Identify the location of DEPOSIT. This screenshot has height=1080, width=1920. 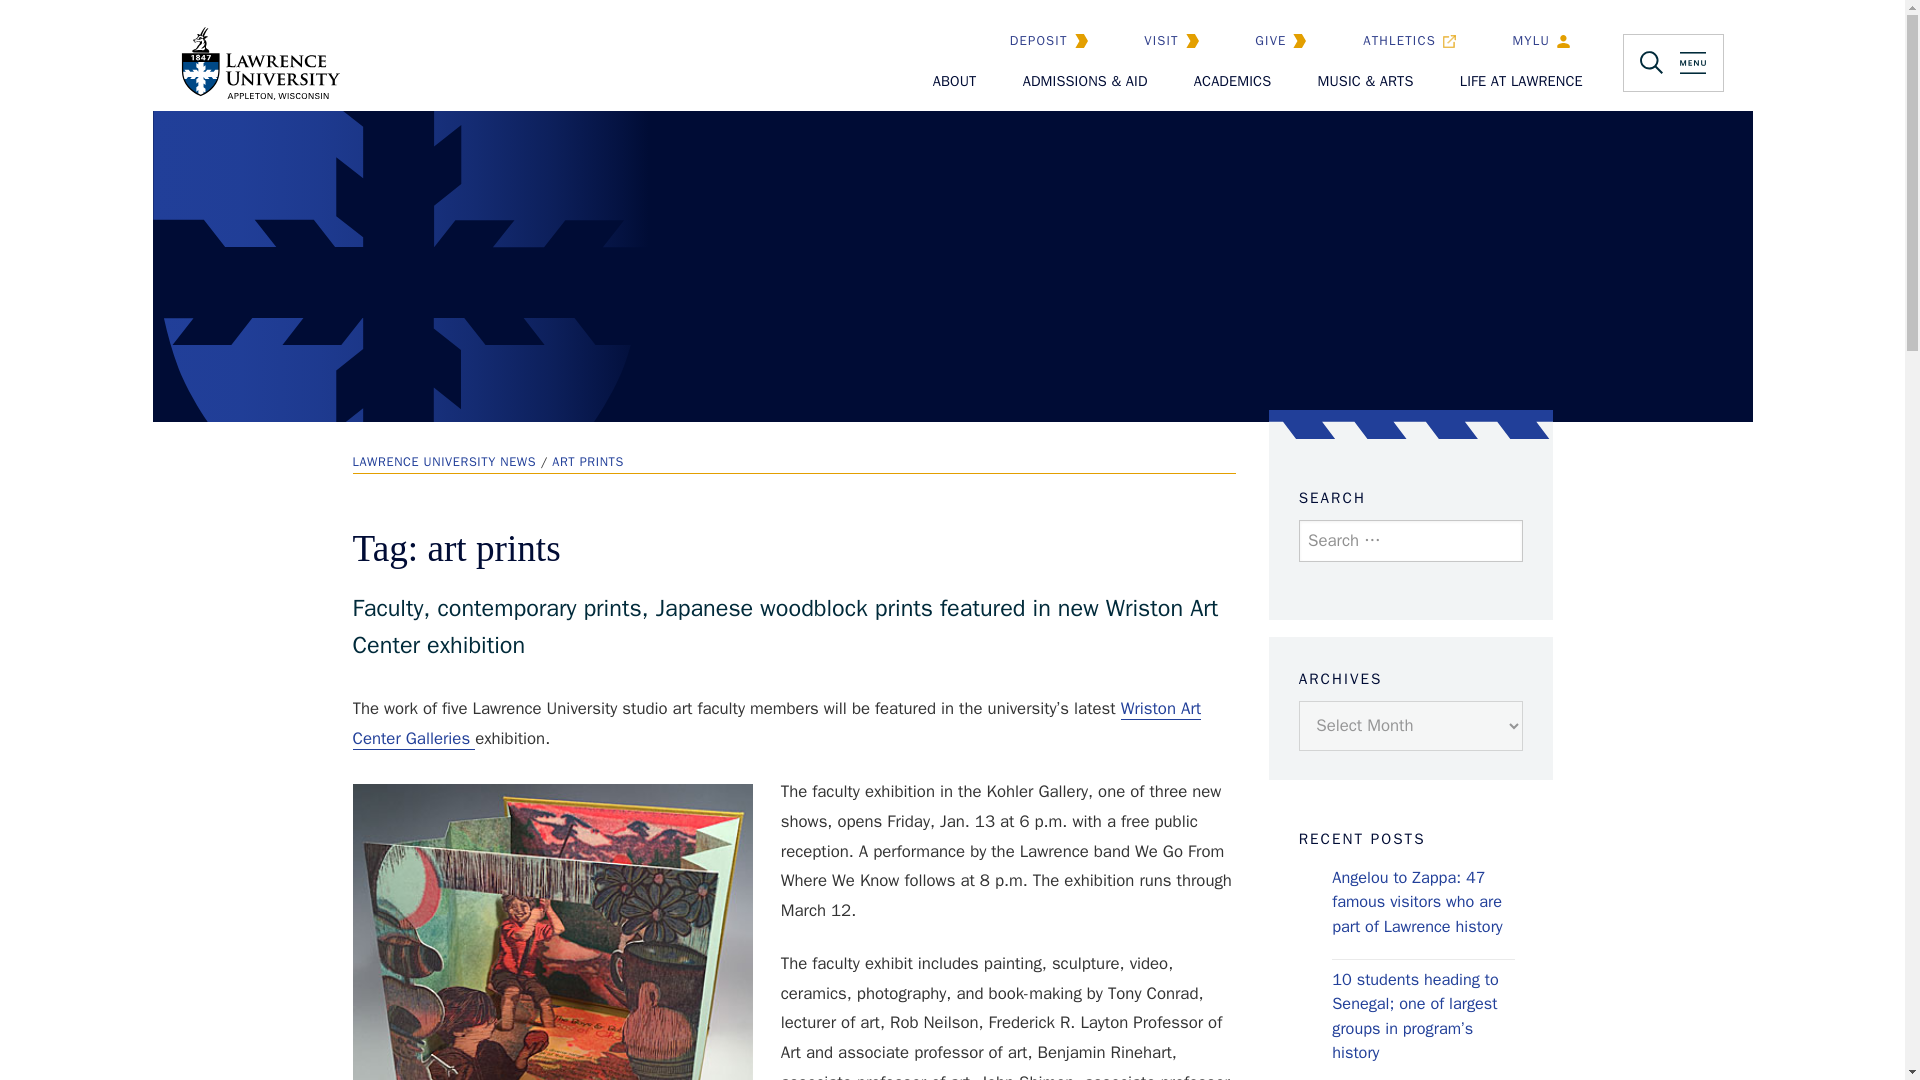
(1056, 40).